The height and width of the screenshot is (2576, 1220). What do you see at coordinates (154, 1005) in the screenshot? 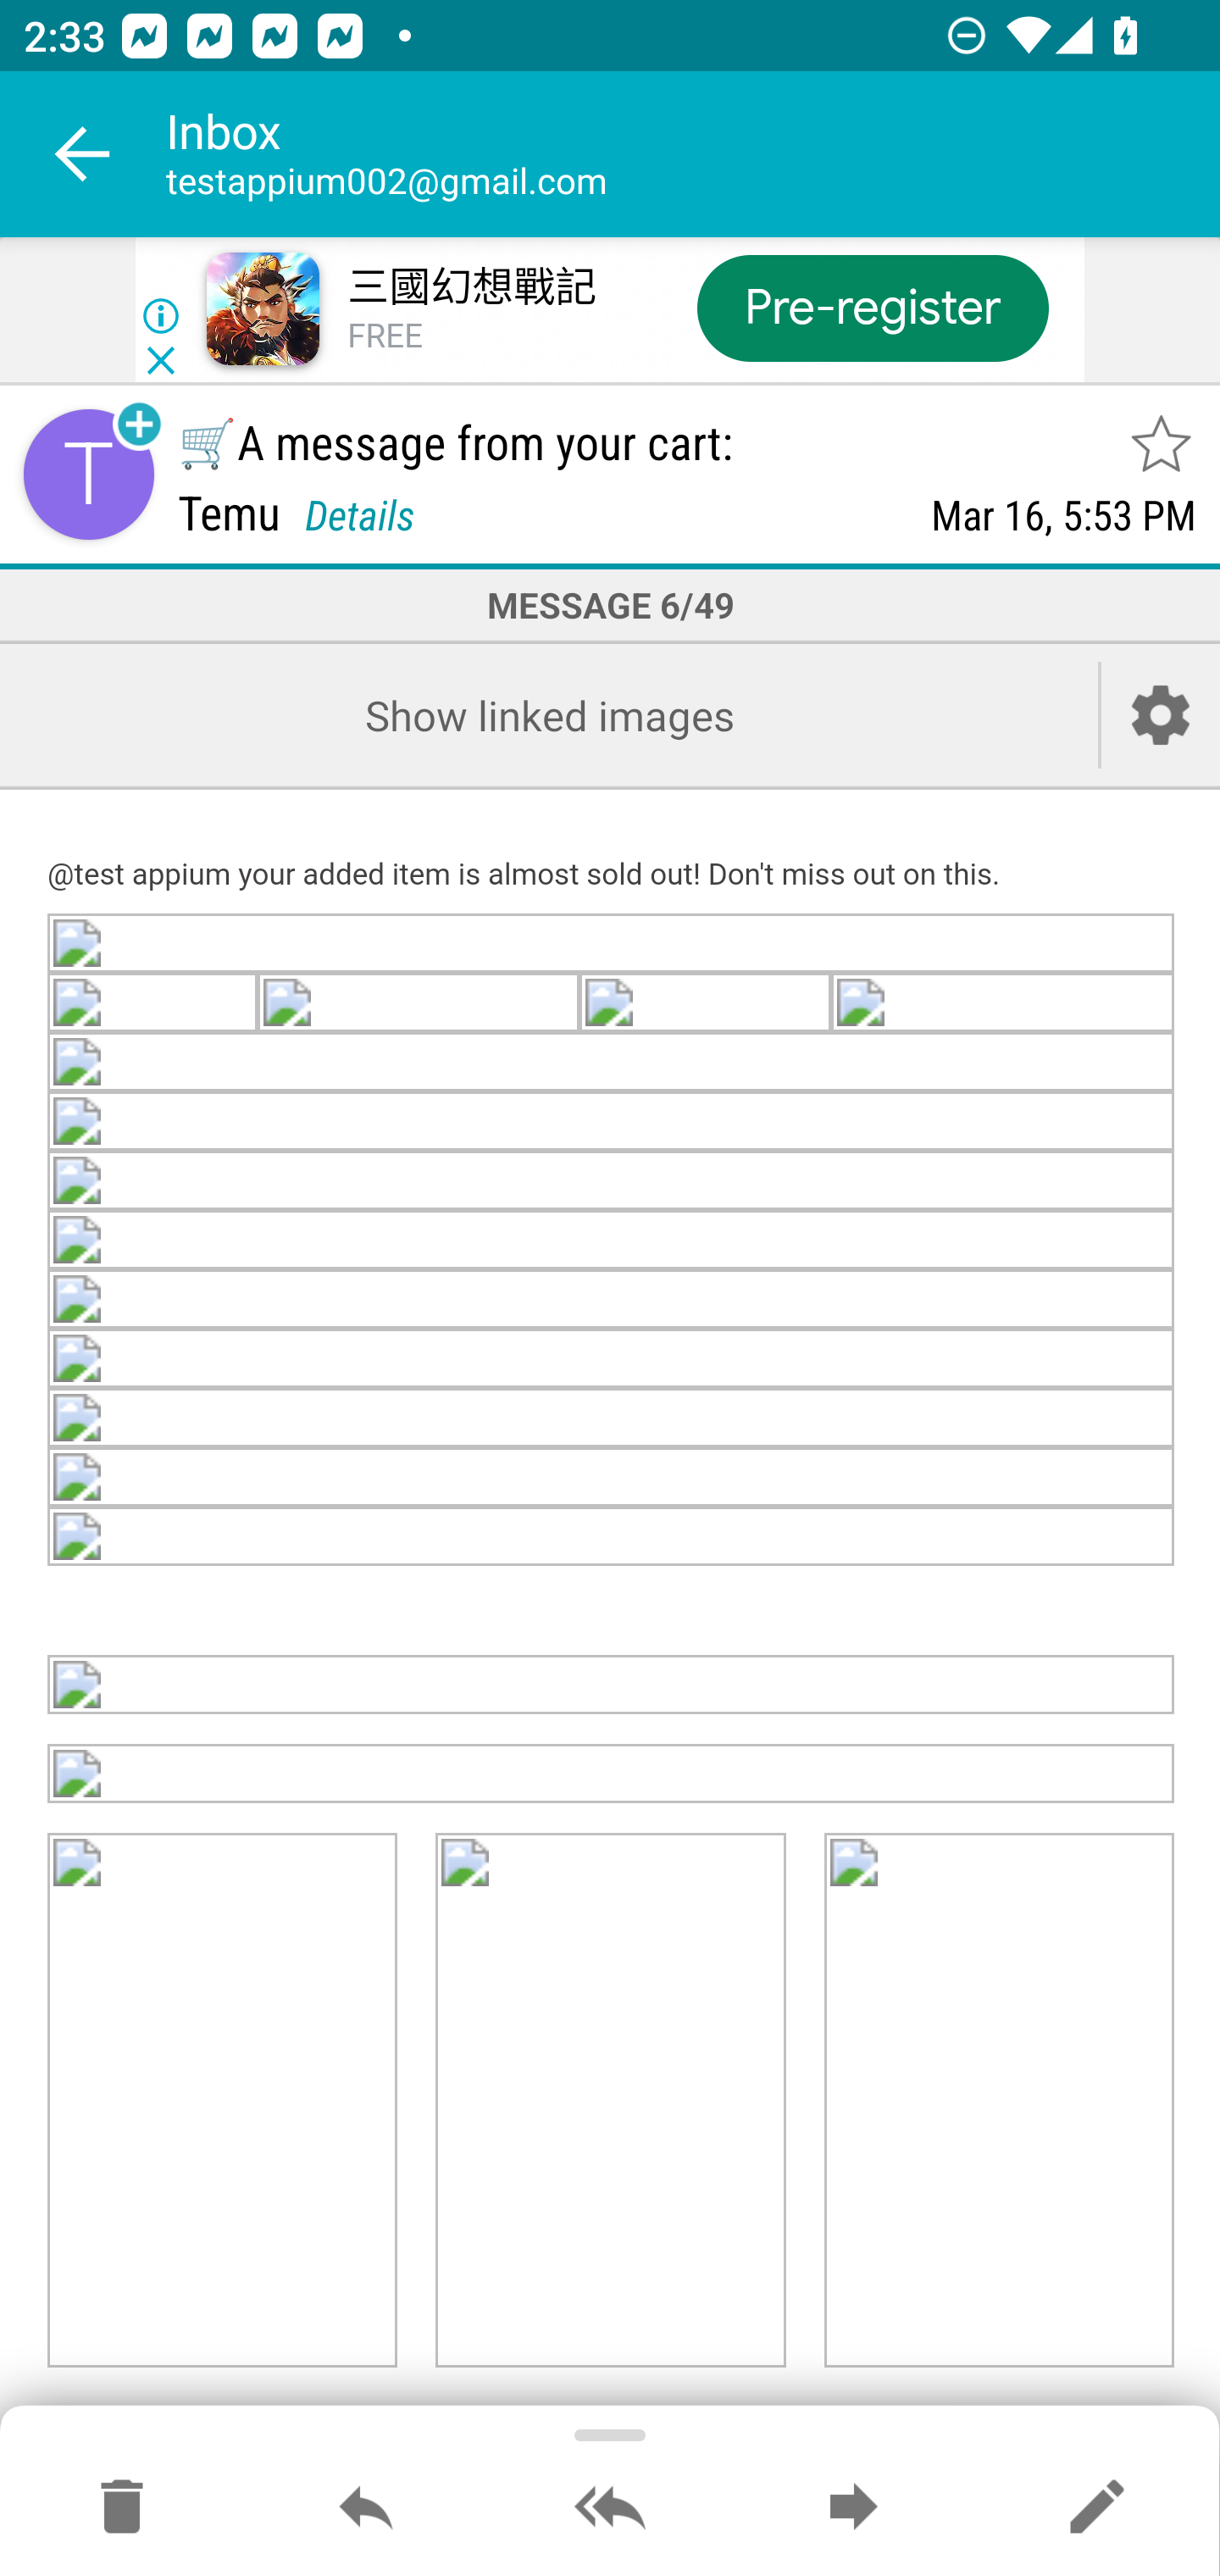
I see `data:` at bounding box center [154, 1005].